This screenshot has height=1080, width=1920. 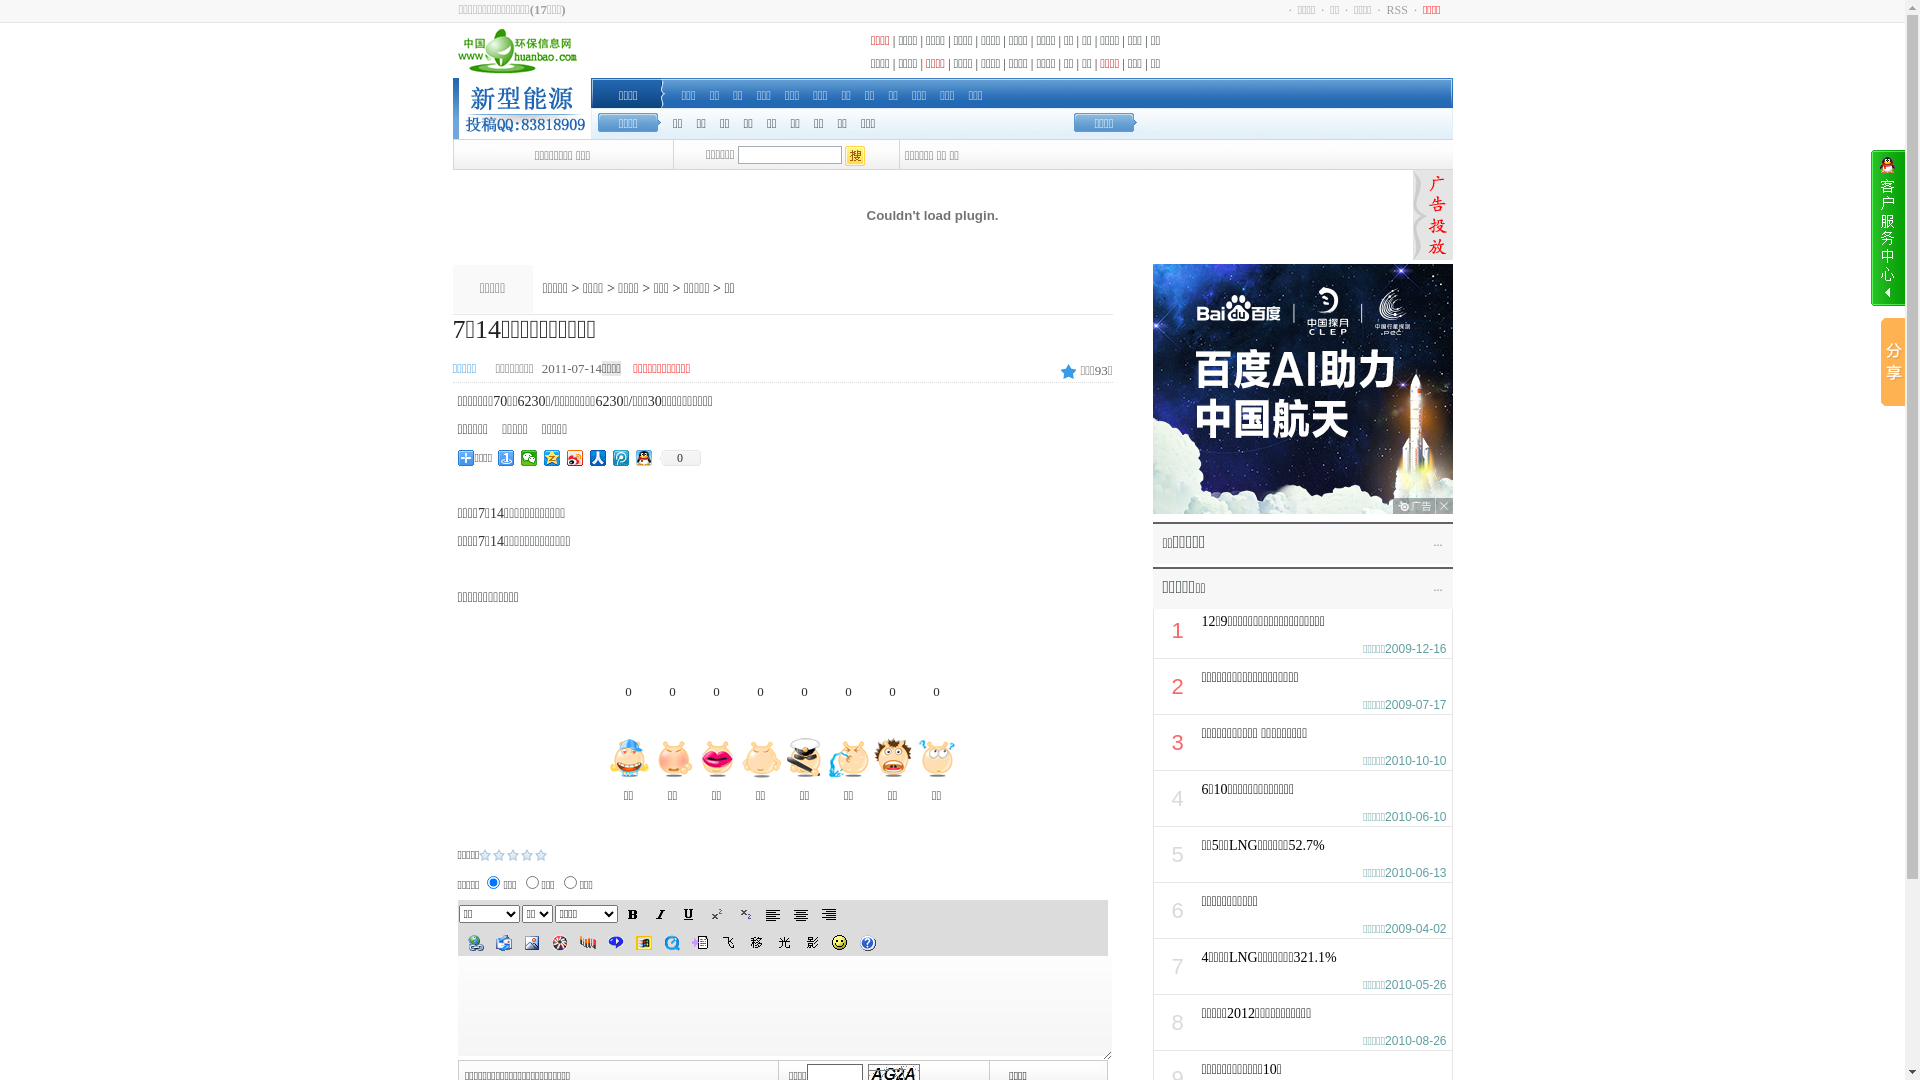 What do you see at coordinates (513, 854) in the screenshot?
I see `3` at bounding box center [513, 854].